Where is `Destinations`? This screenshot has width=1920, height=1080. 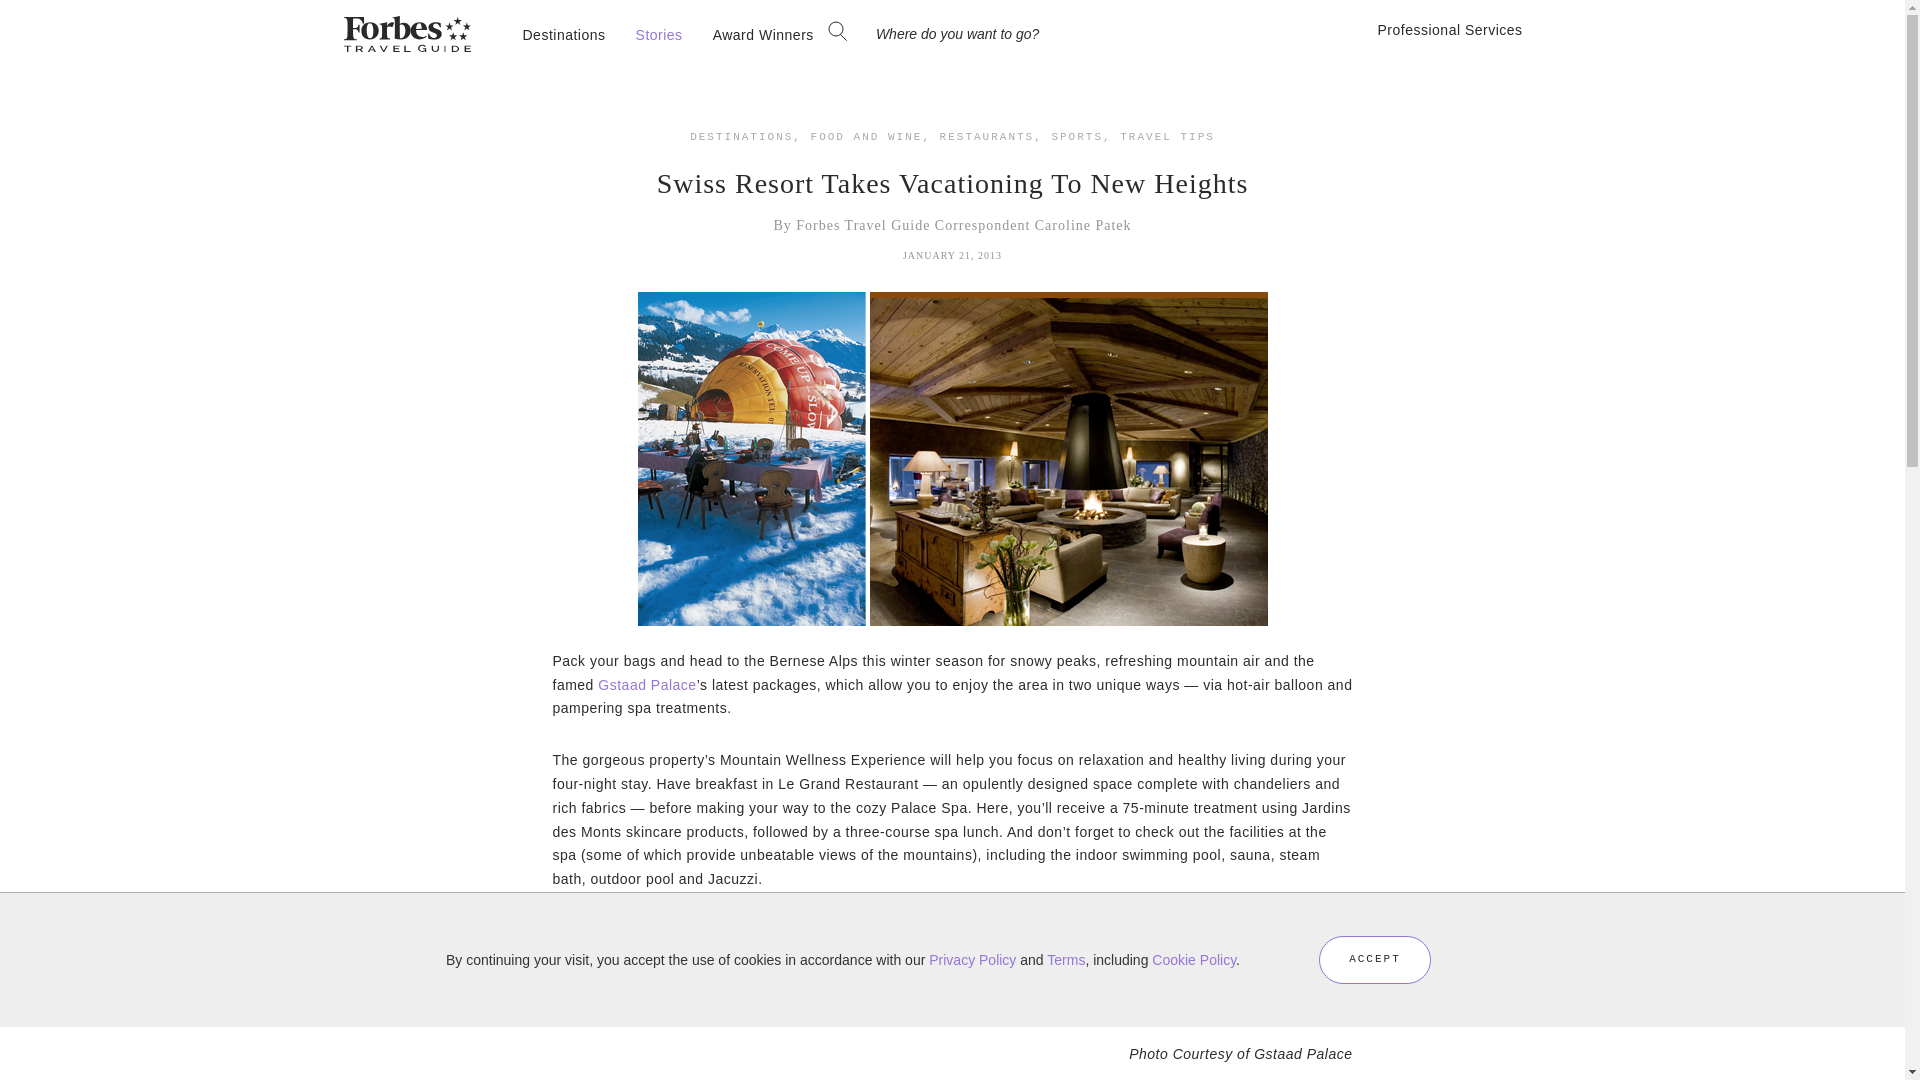 Destinations is located at coordinates (564, 34).